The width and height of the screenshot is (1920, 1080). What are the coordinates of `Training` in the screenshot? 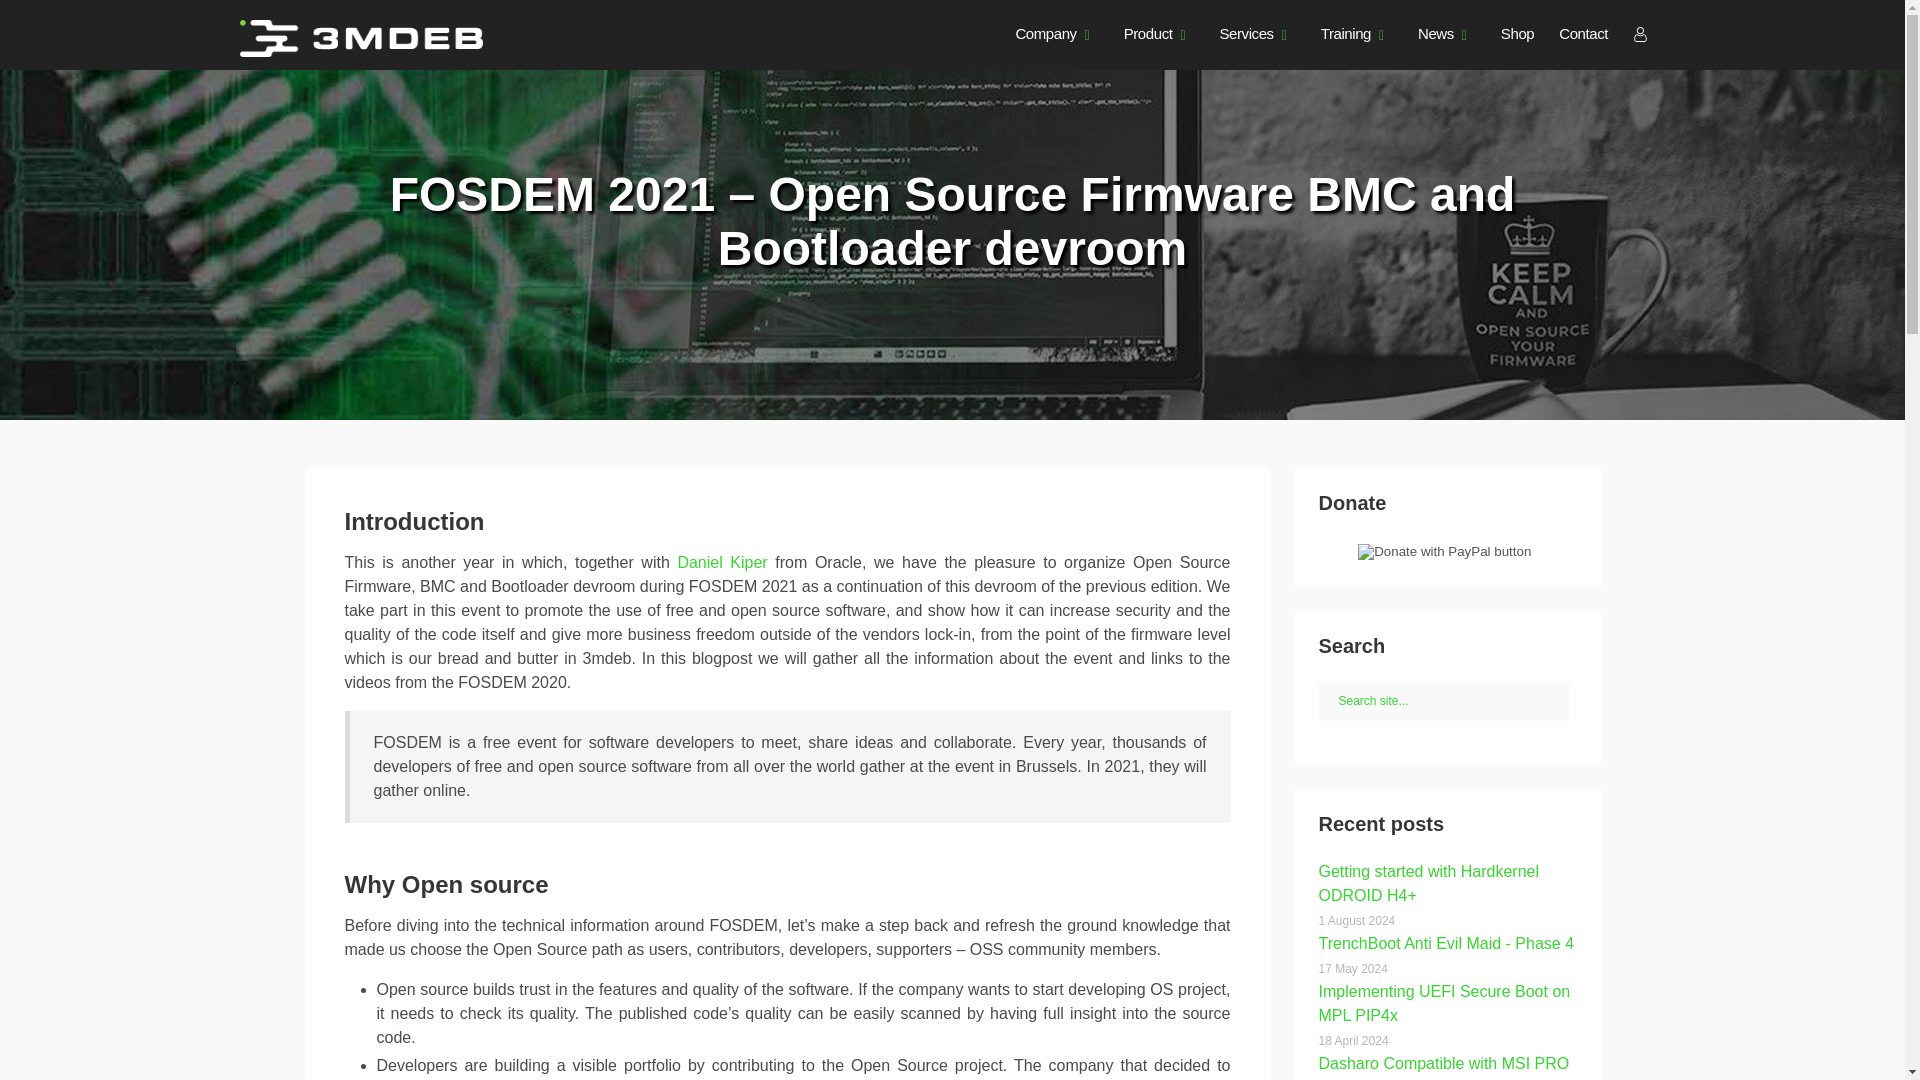 It's located at (1345, 34).